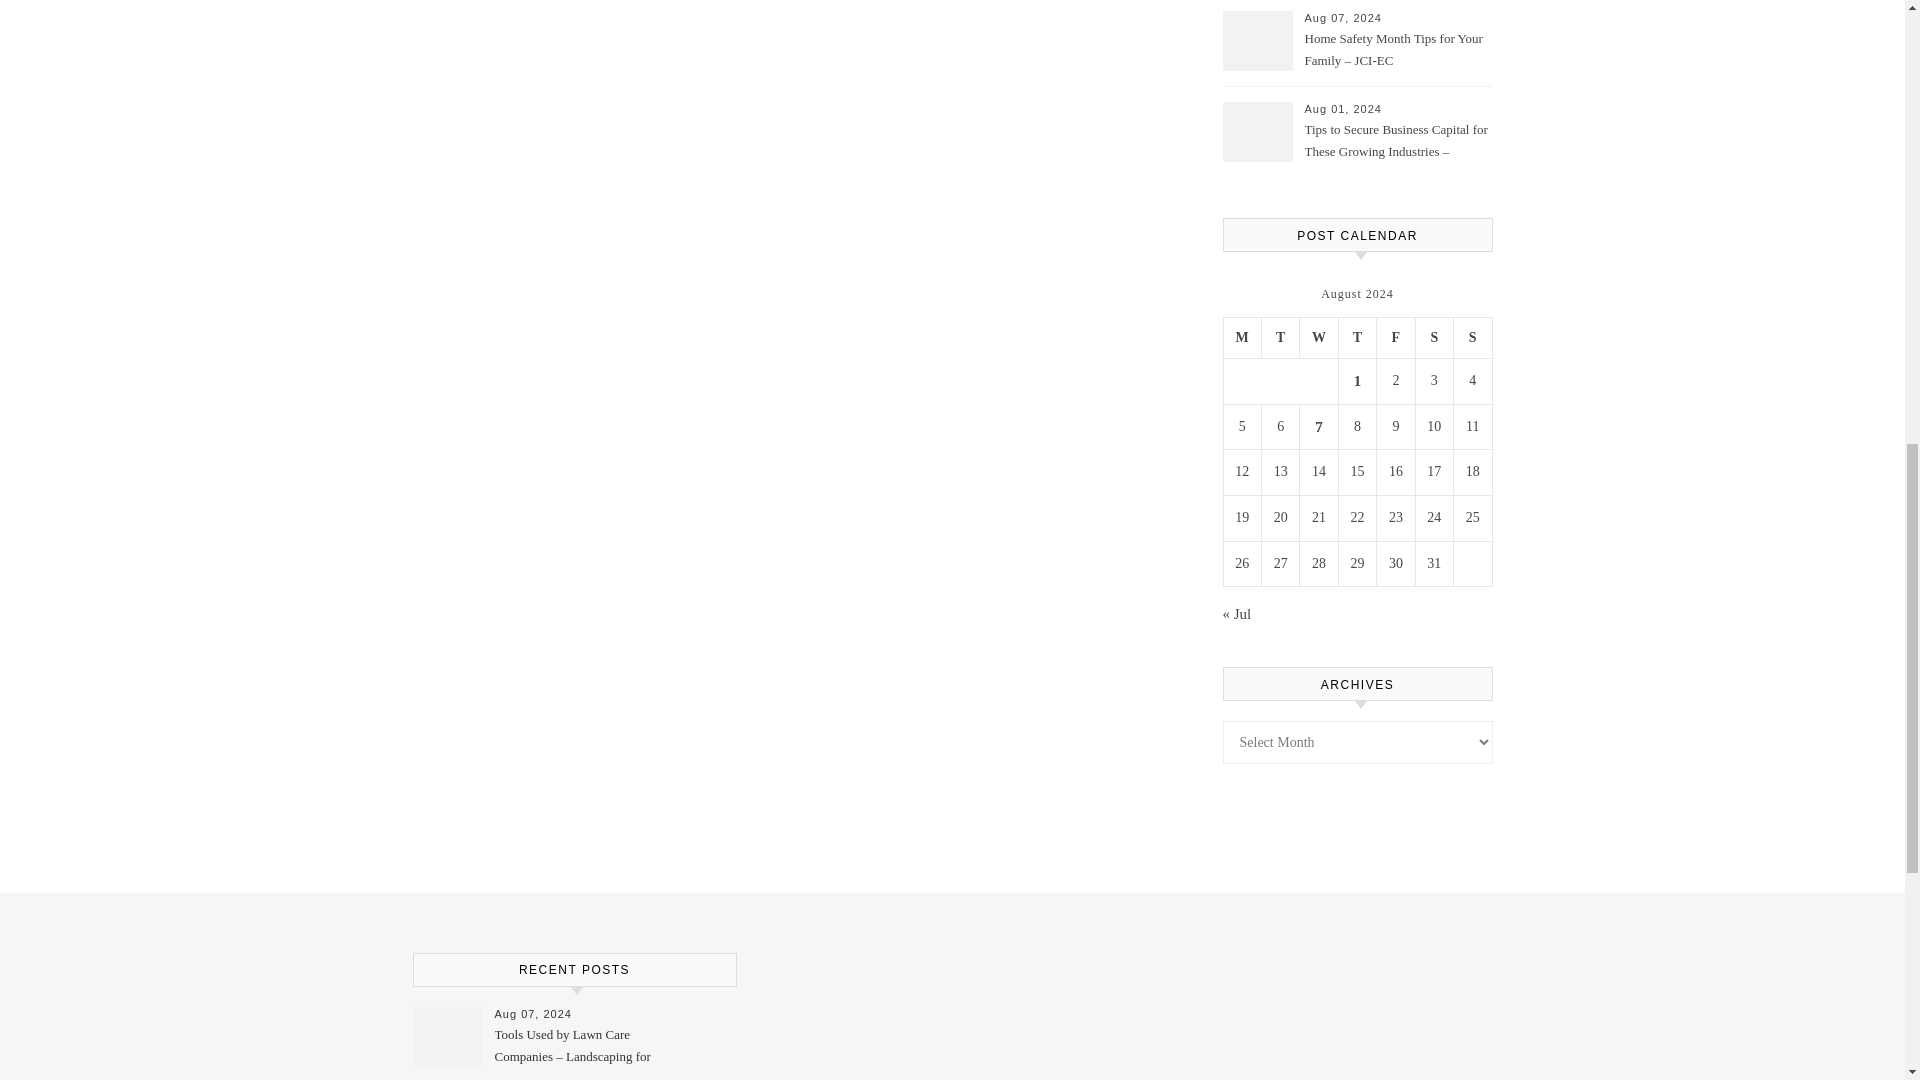 Image resolution: width=1920 pixels, height=1080 pixels. Describe the element at coordinates (1434, 338) in the screenshot. I see `Saturday` at that location.